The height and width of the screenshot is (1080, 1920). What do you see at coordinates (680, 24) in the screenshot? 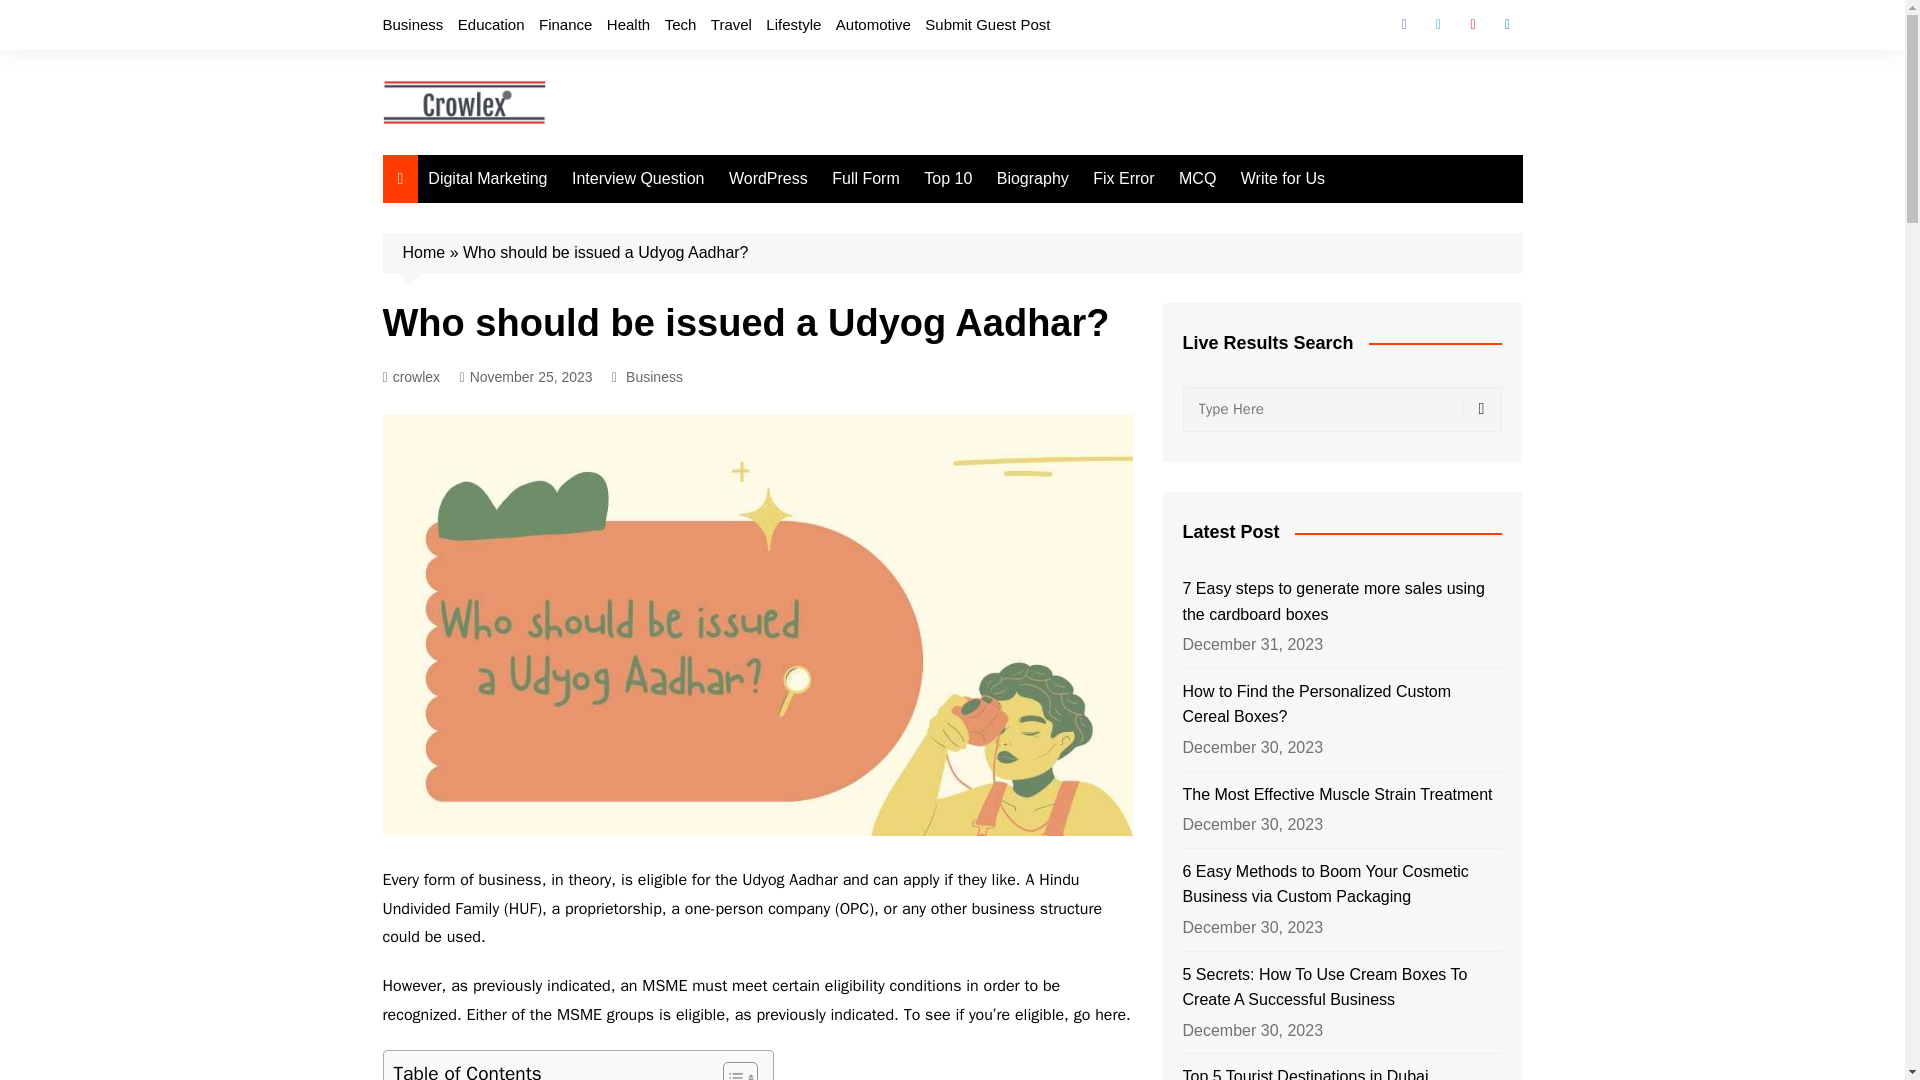
I see `Tech` at bounding box center [680, 24].